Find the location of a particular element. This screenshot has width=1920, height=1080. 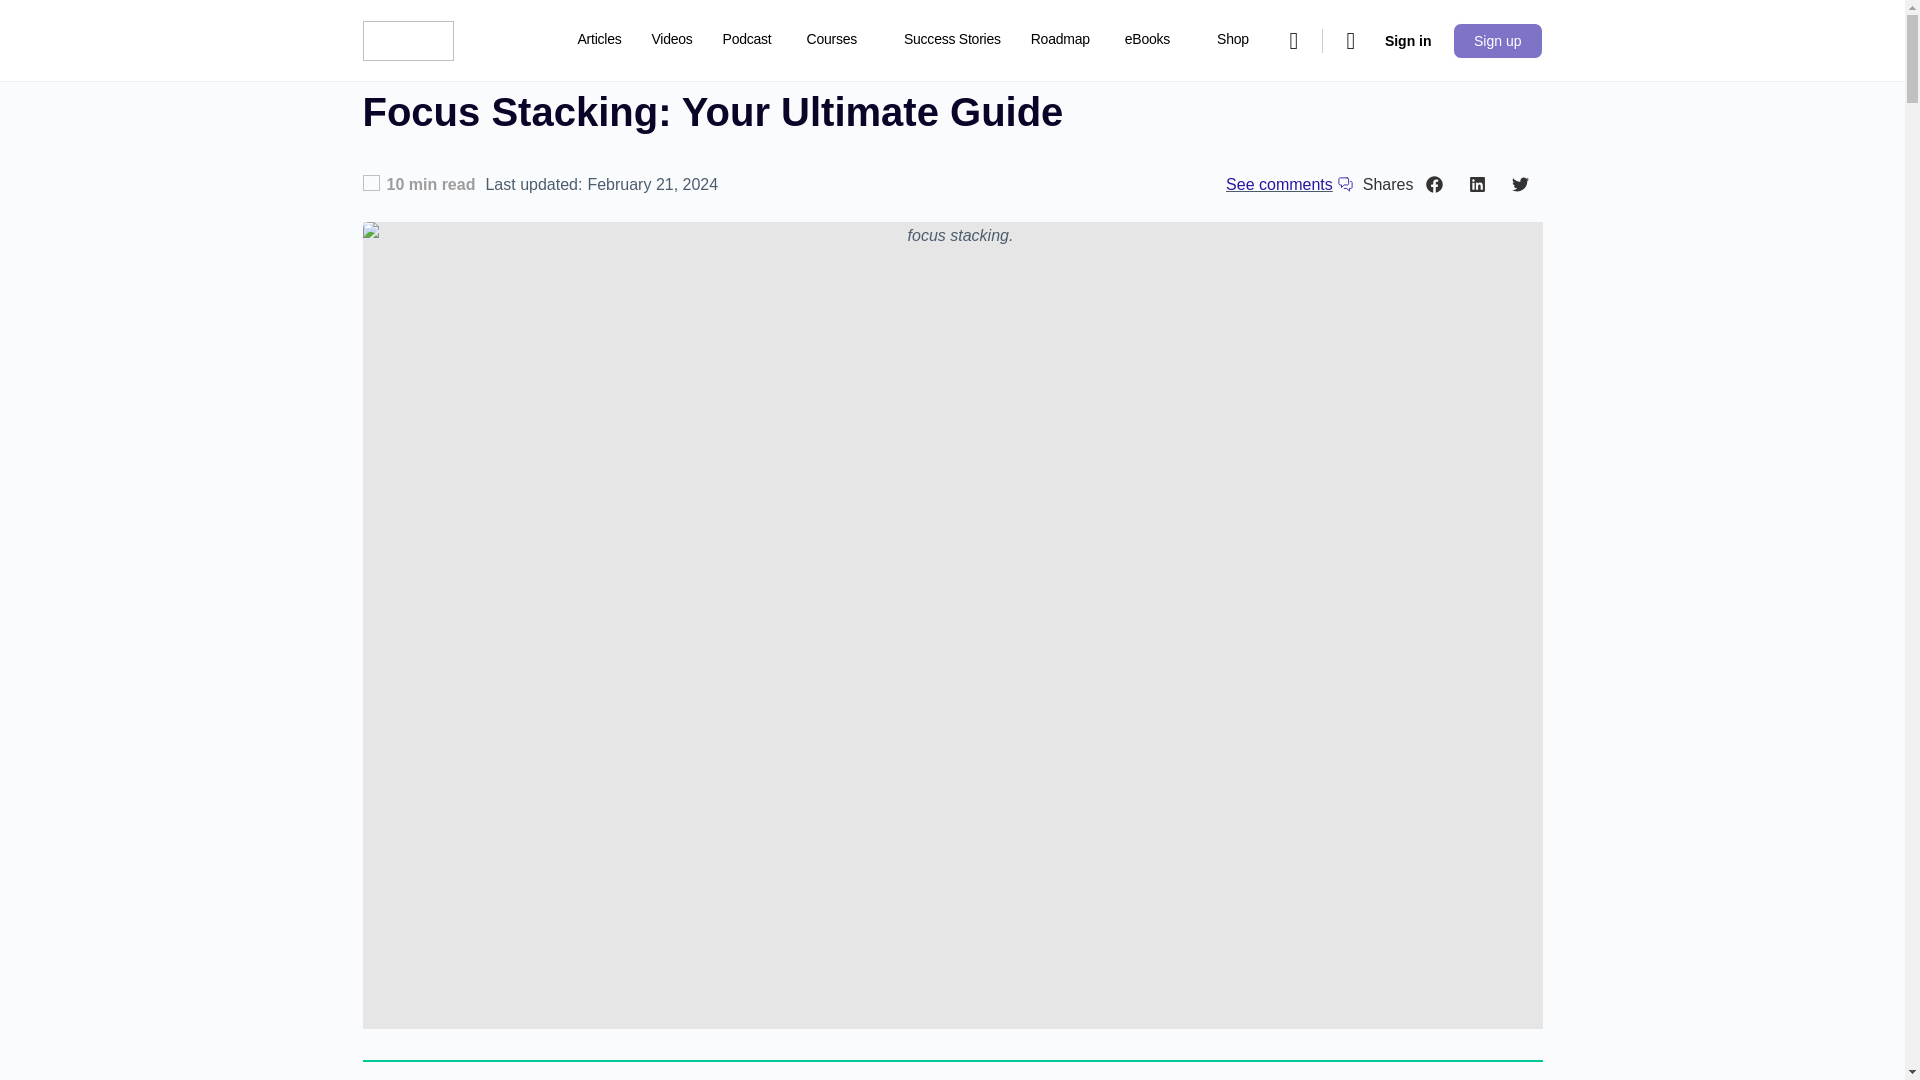

Roadmap is located at coordinates (1060, 40).